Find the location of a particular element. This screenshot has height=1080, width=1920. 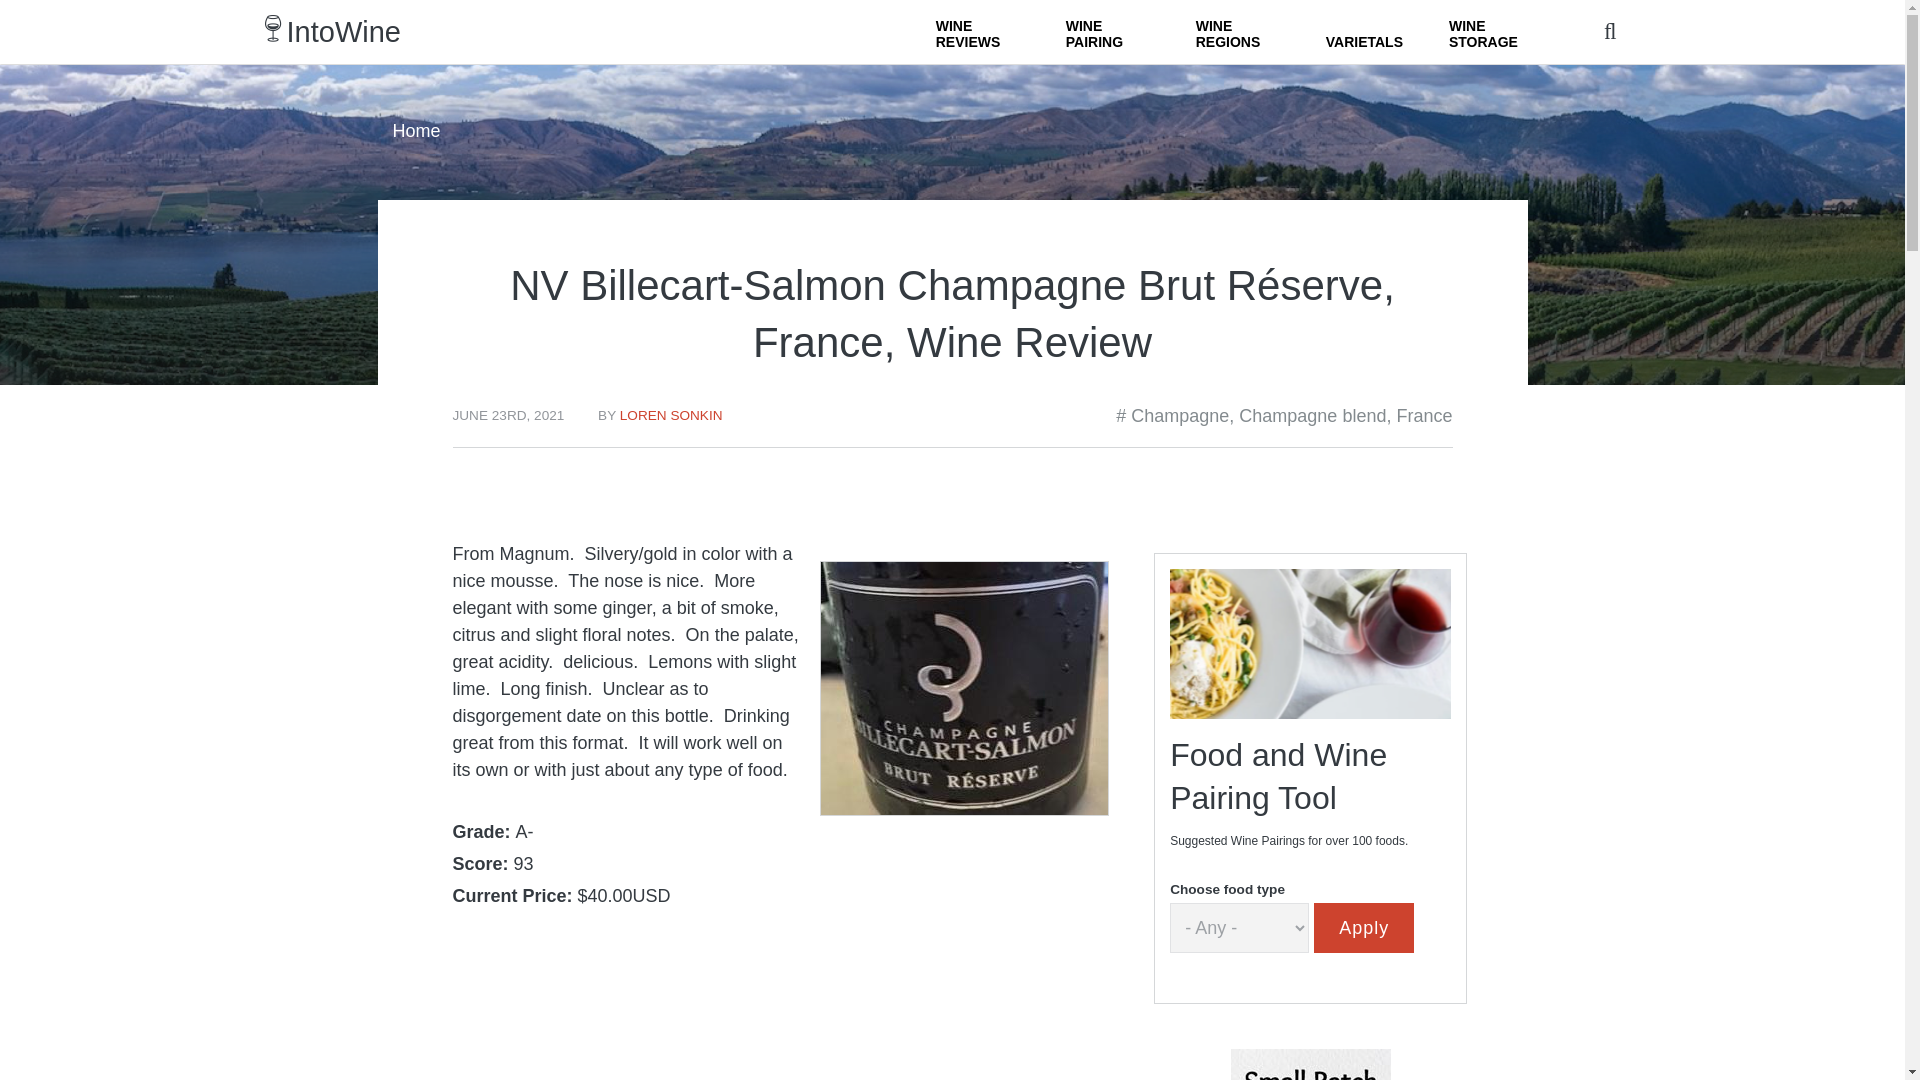

VARIETALS is located at coordinates (1364, 32).